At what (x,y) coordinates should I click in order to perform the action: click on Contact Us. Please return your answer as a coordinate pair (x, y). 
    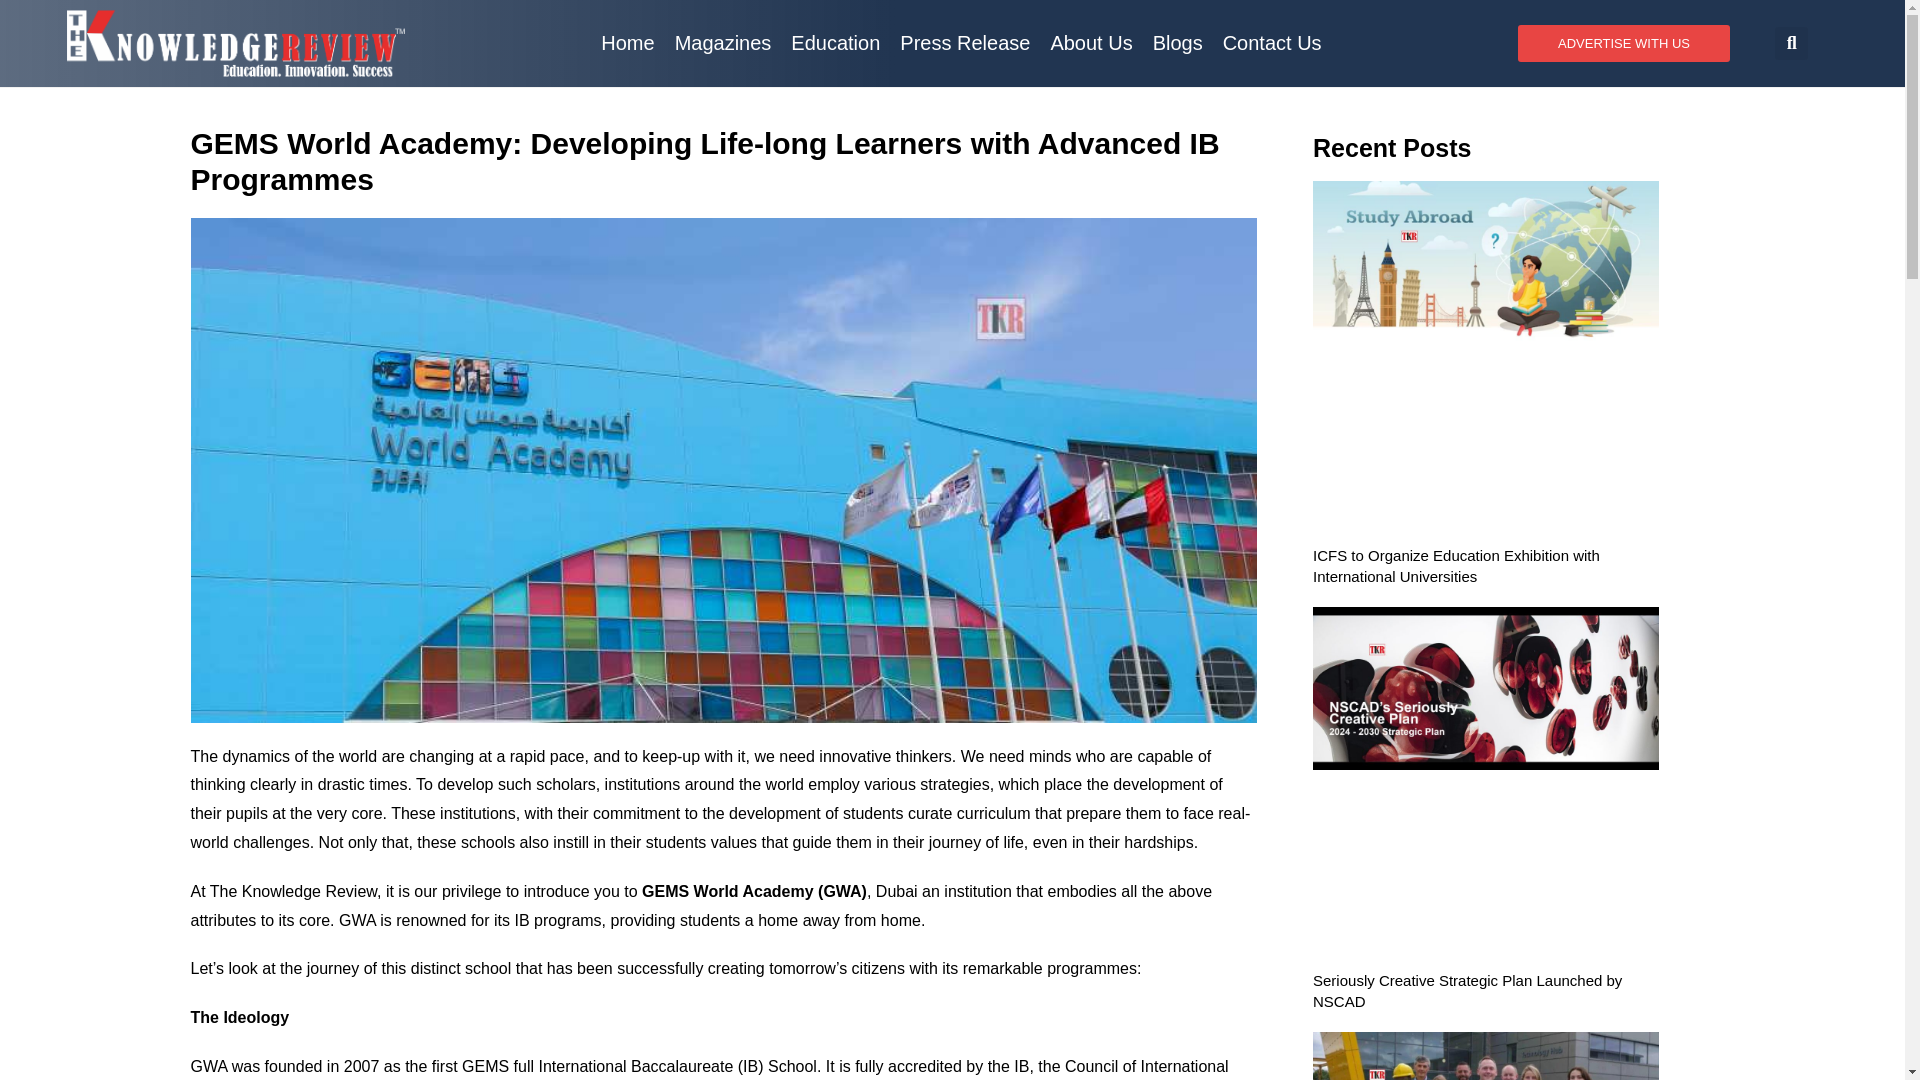
    Looking at the image, I should click on (1272, 42).